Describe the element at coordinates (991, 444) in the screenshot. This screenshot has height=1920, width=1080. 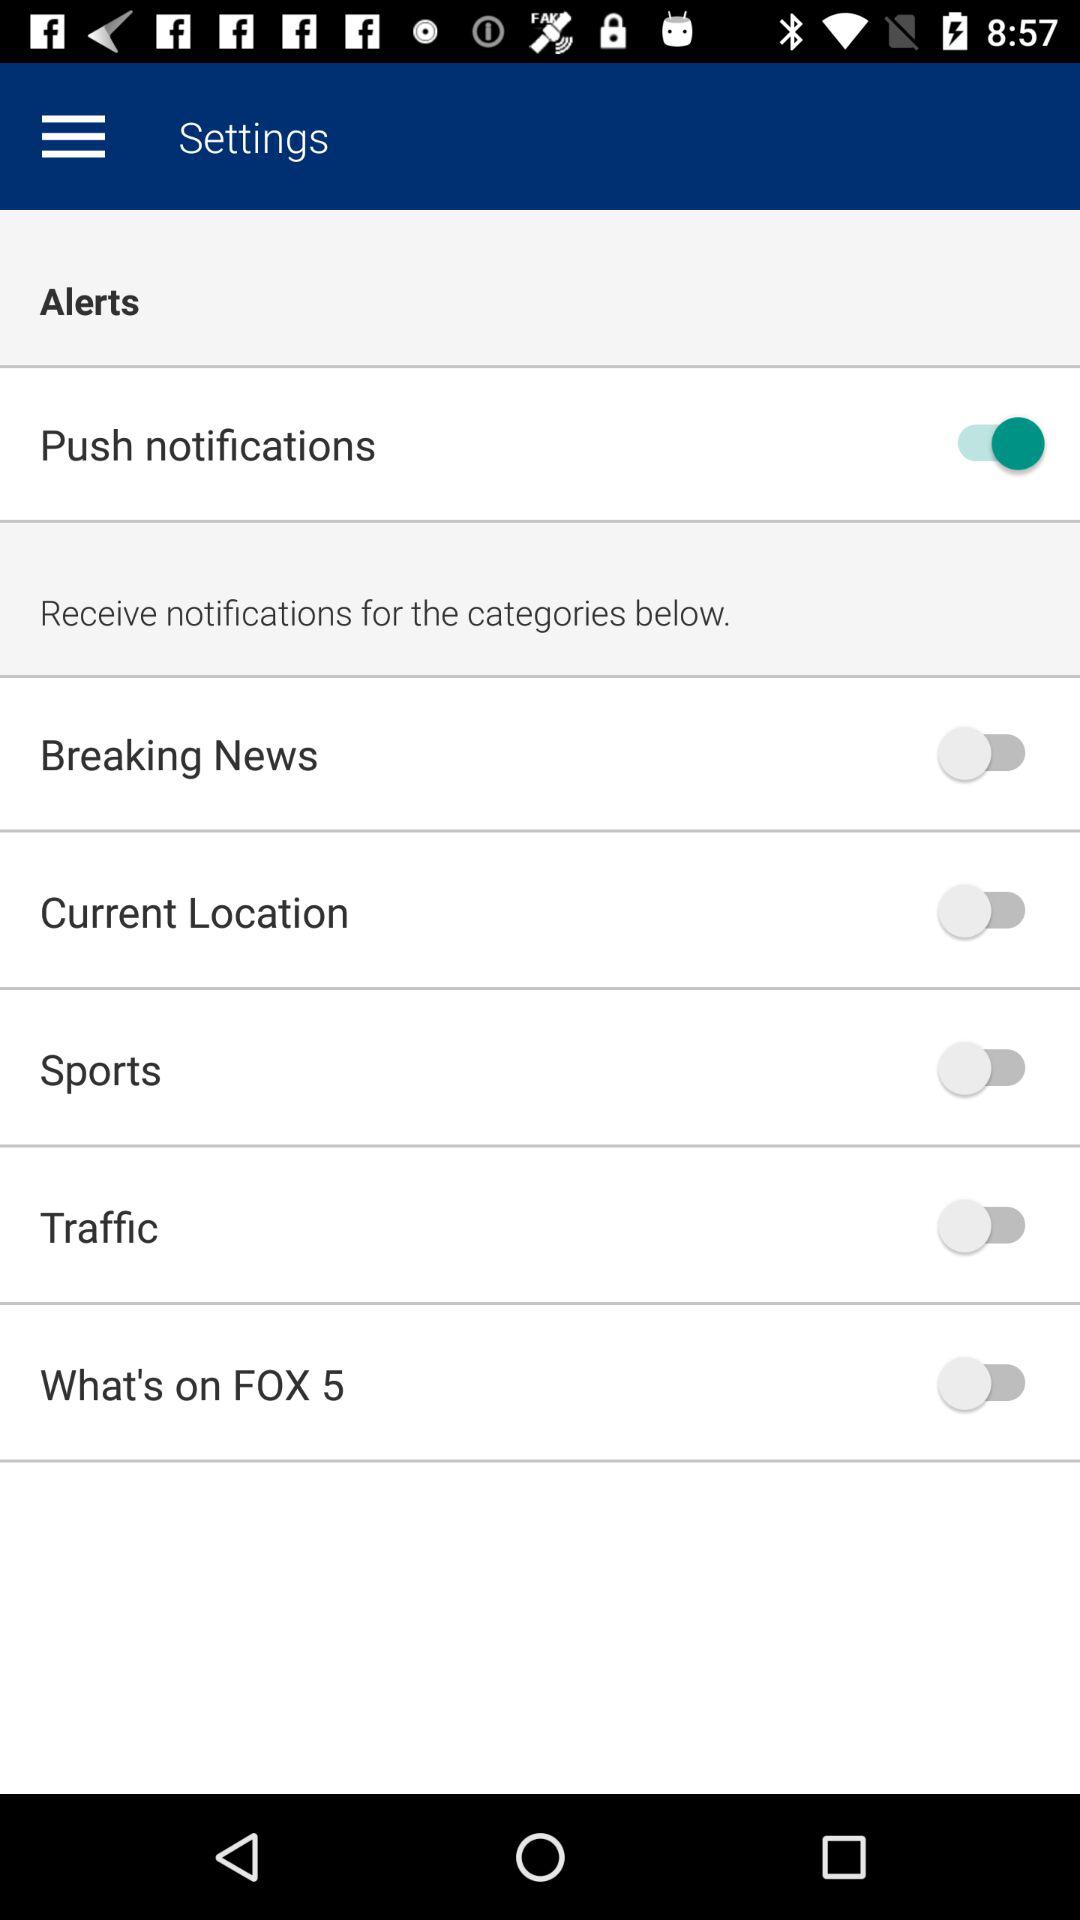
I see `this turns alerts on and off on your phone for this app` at that location.